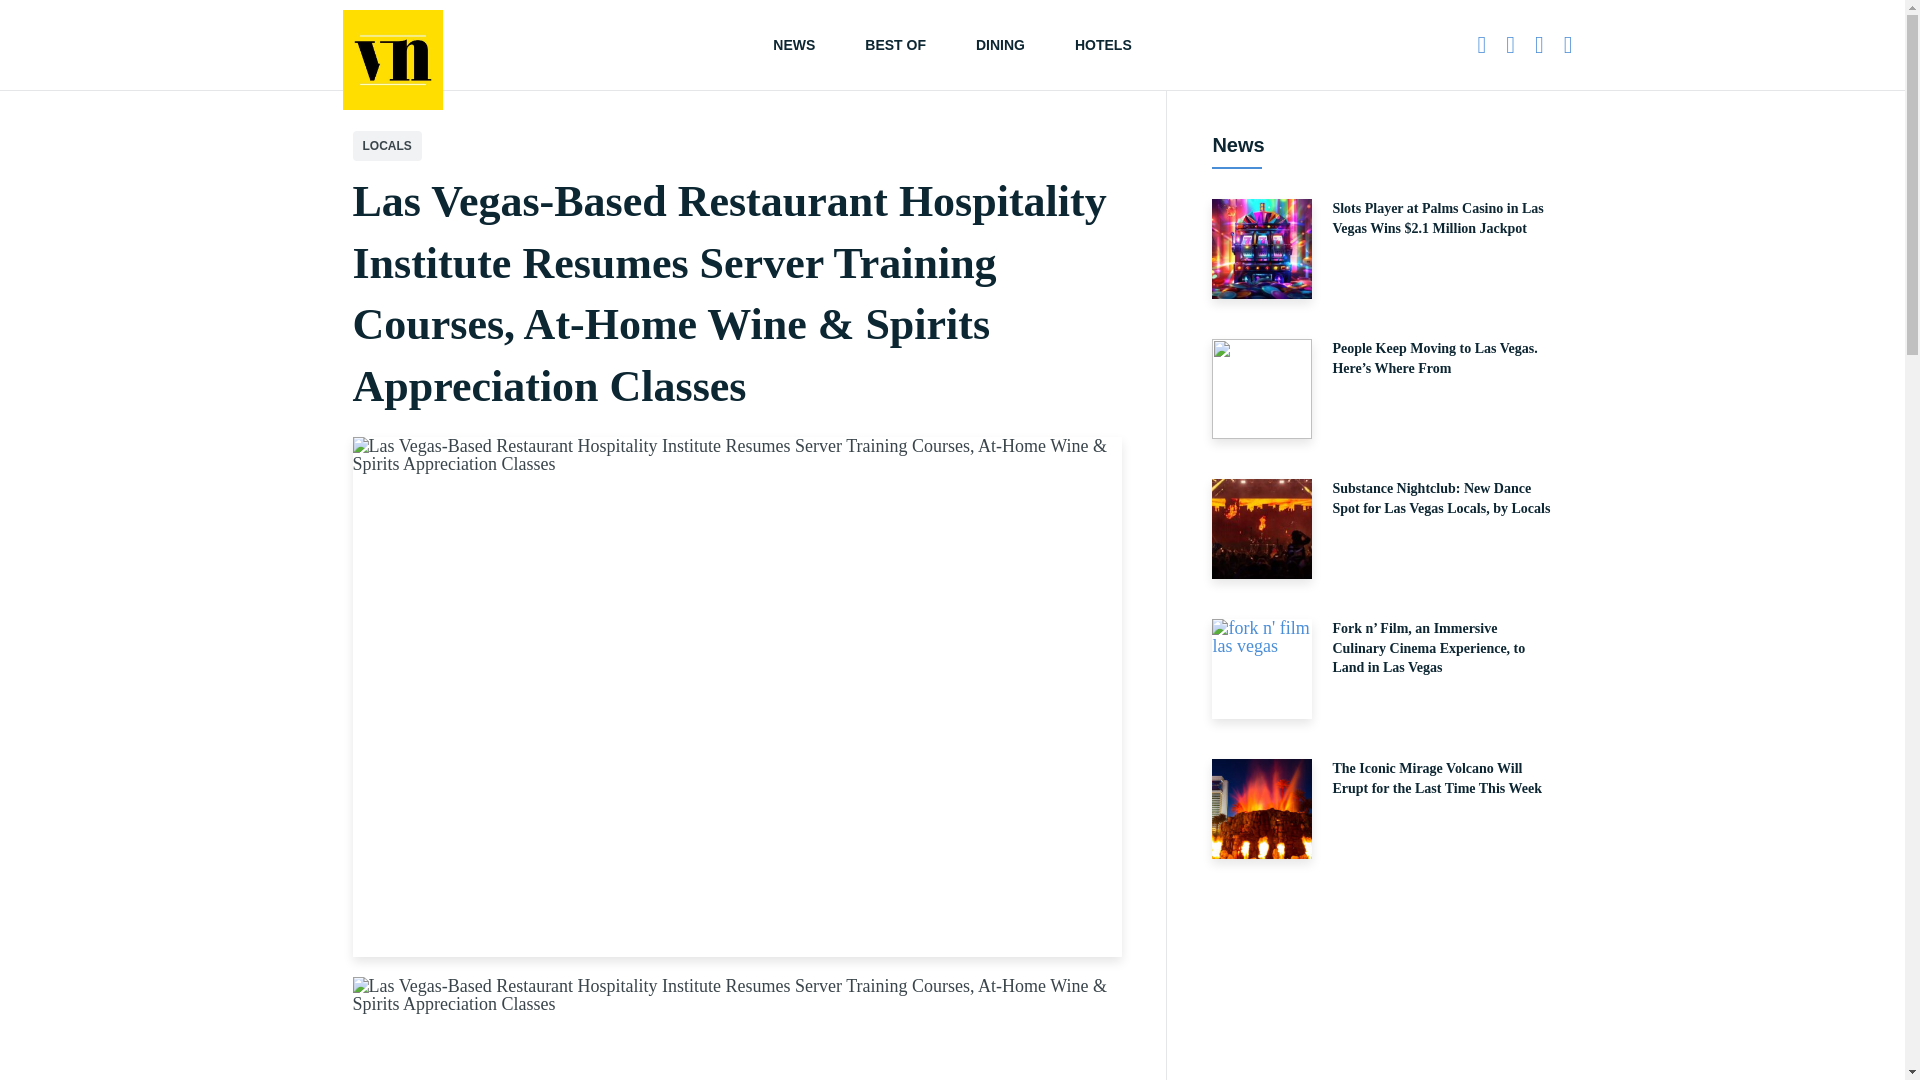  Describe the element at coordinates (895, 44) in the screenshot. I see `BEST OF` at that location.